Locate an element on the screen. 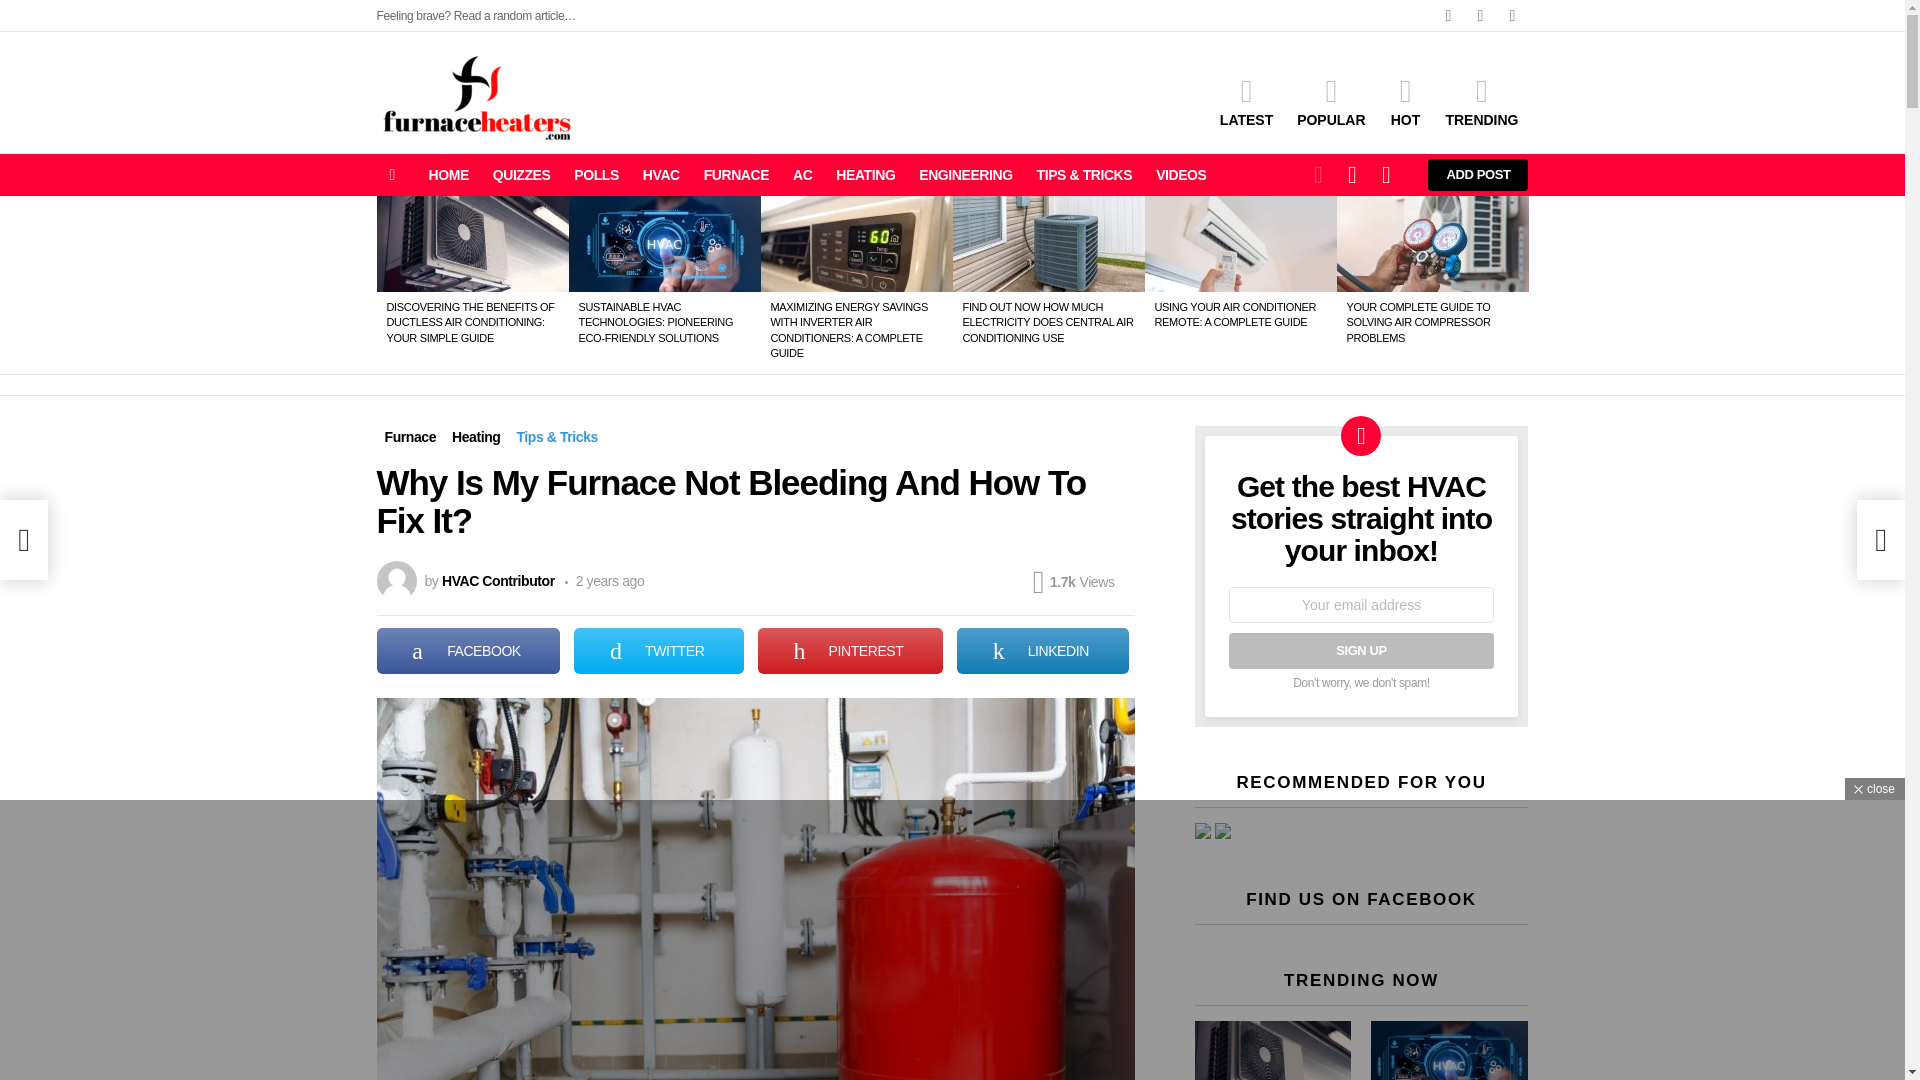  instagram is located at coordinates (1512, 16).